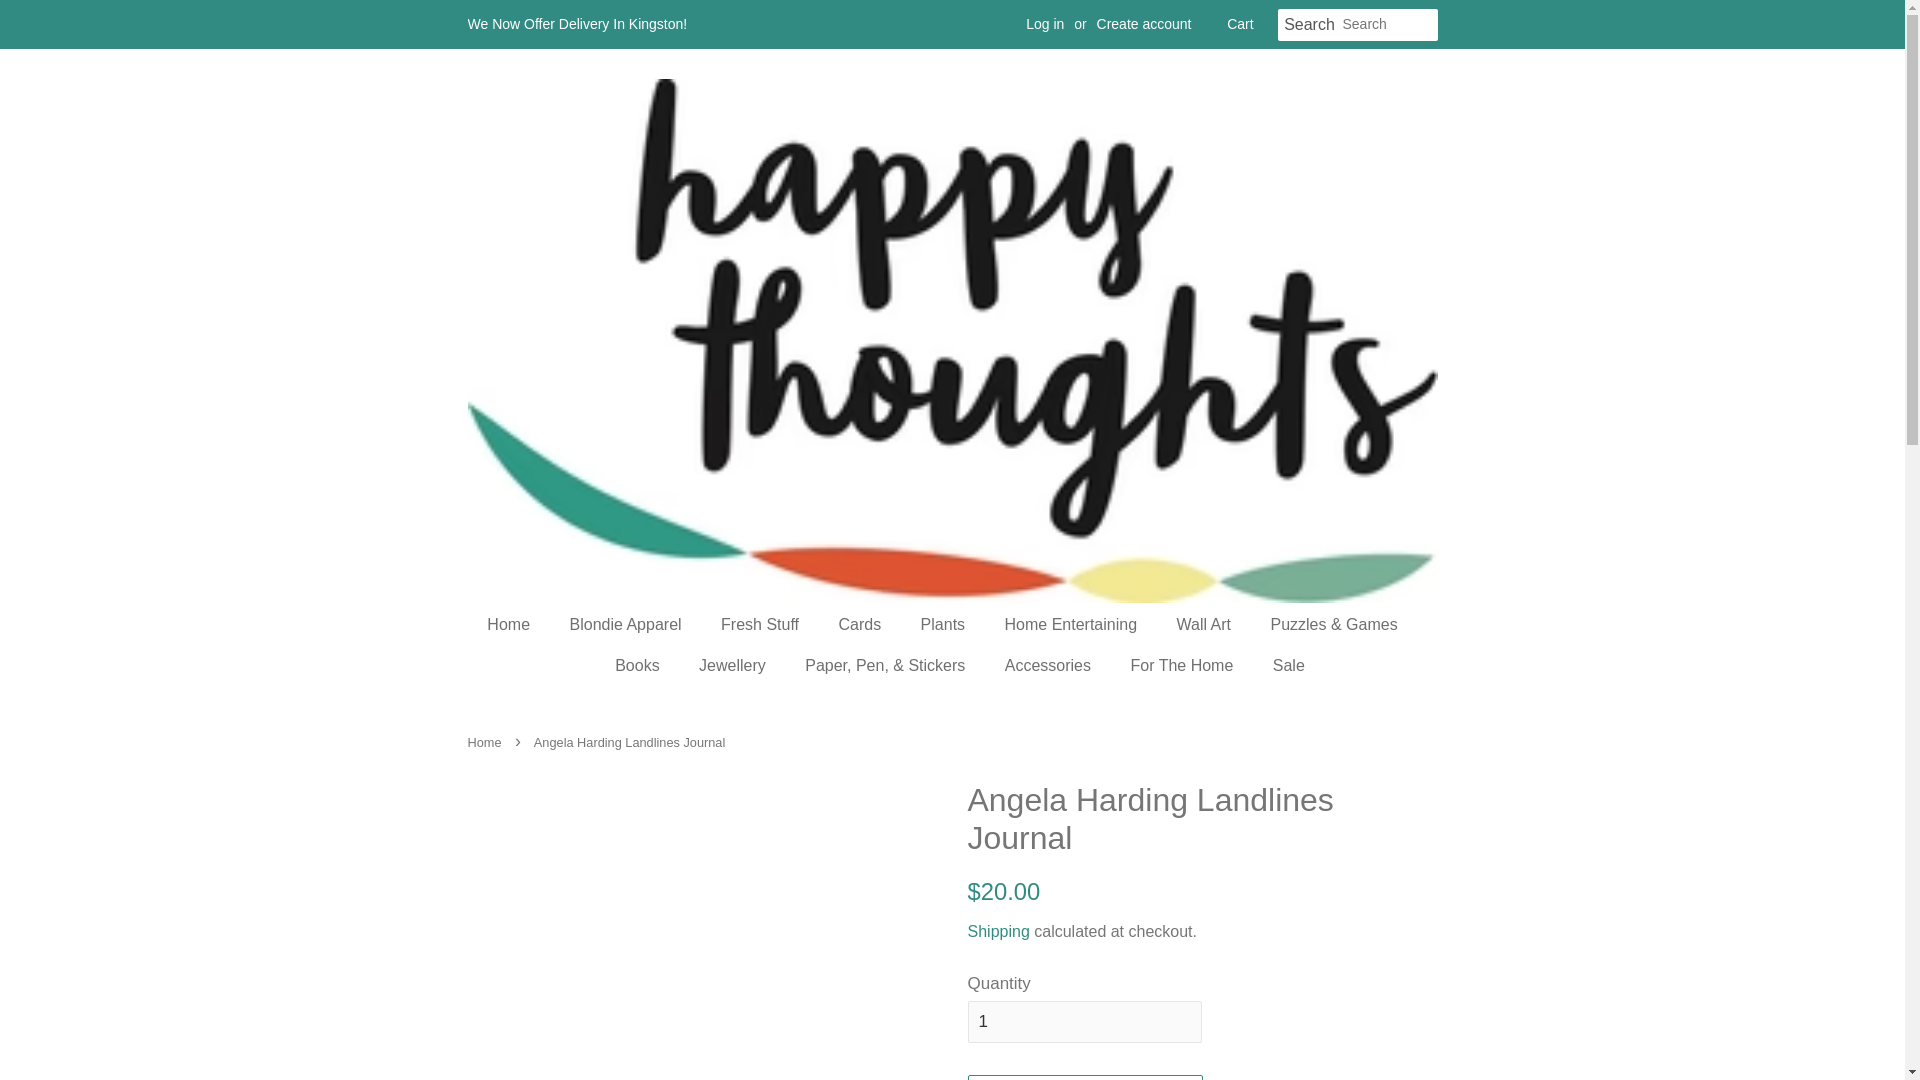 This screenshot has width=1920, height=1080. Describe the element at coordinates (578, 24) in the screenshot. I see `We Now Offer Delivery In Kingston!` at that location.